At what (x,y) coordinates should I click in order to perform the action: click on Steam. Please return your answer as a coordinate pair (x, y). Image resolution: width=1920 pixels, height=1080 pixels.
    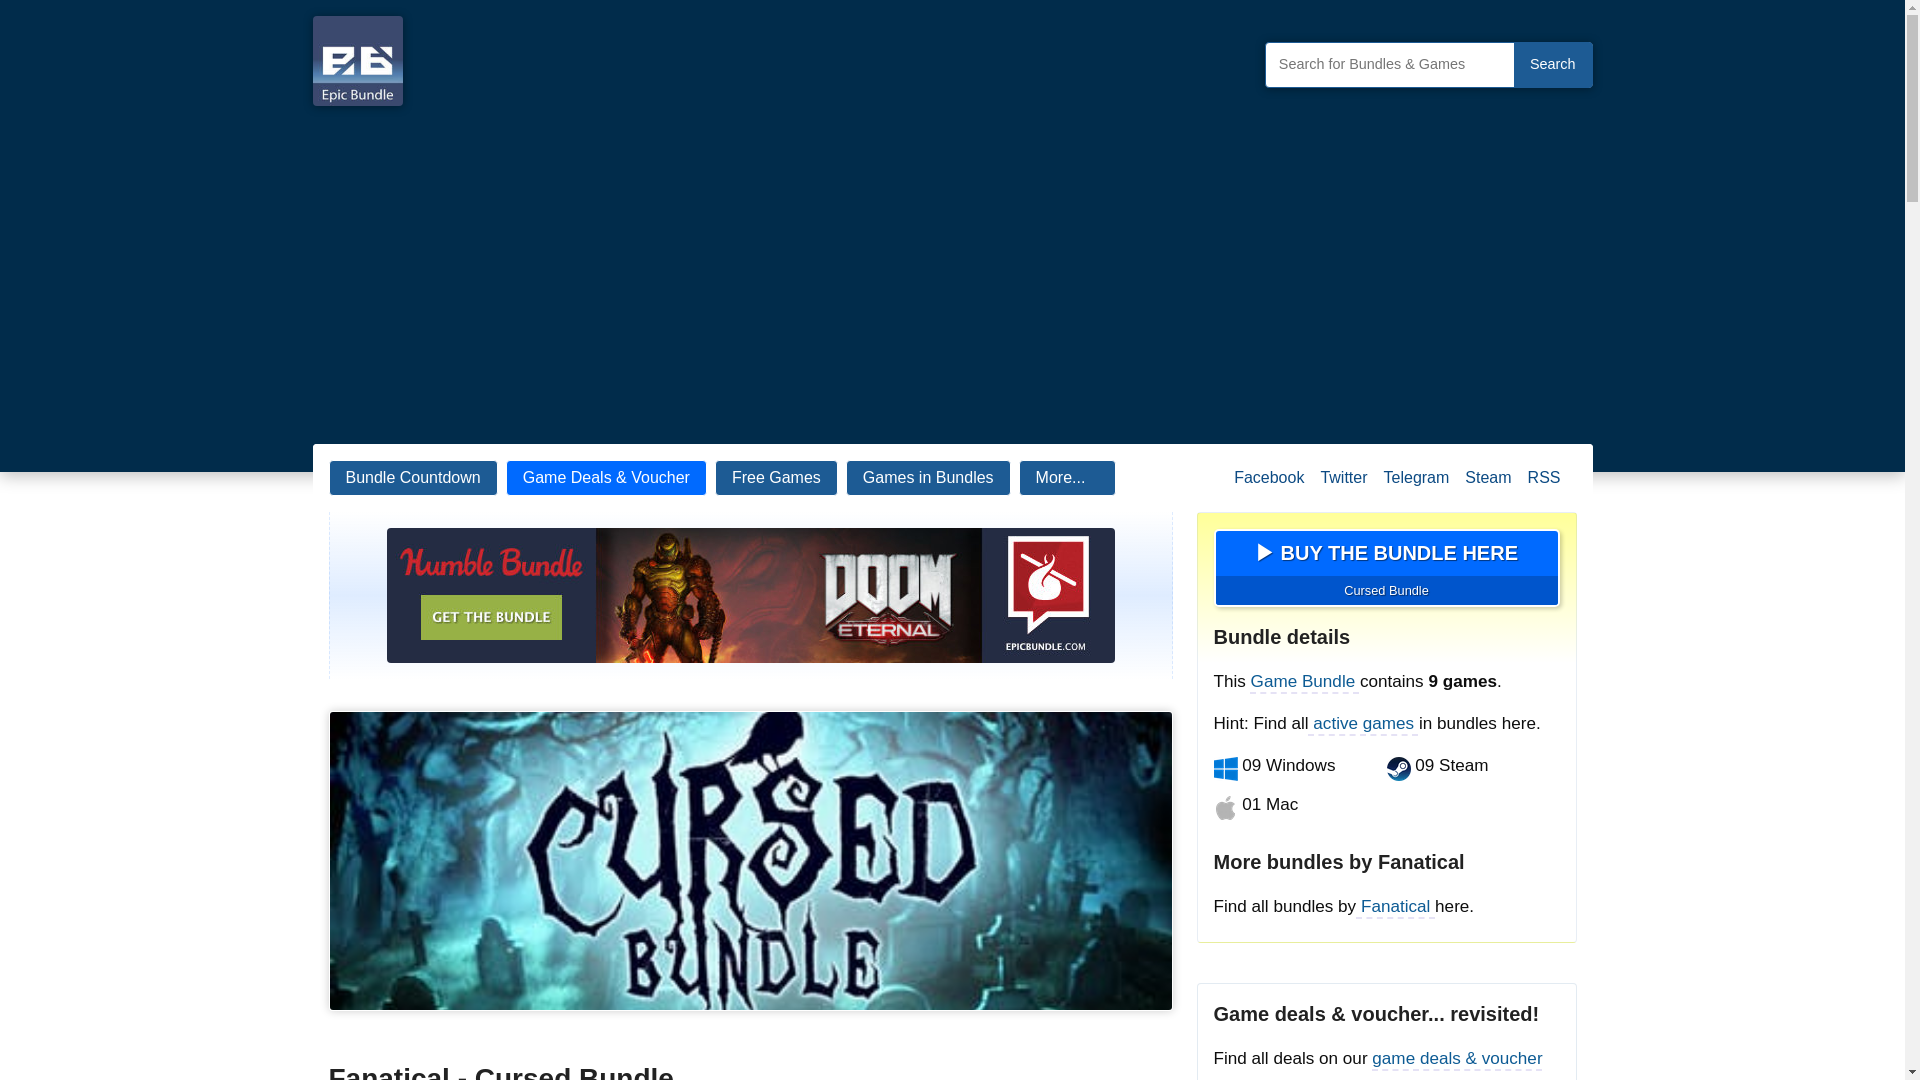
    Looking at the image, I should click on (1488, 486).